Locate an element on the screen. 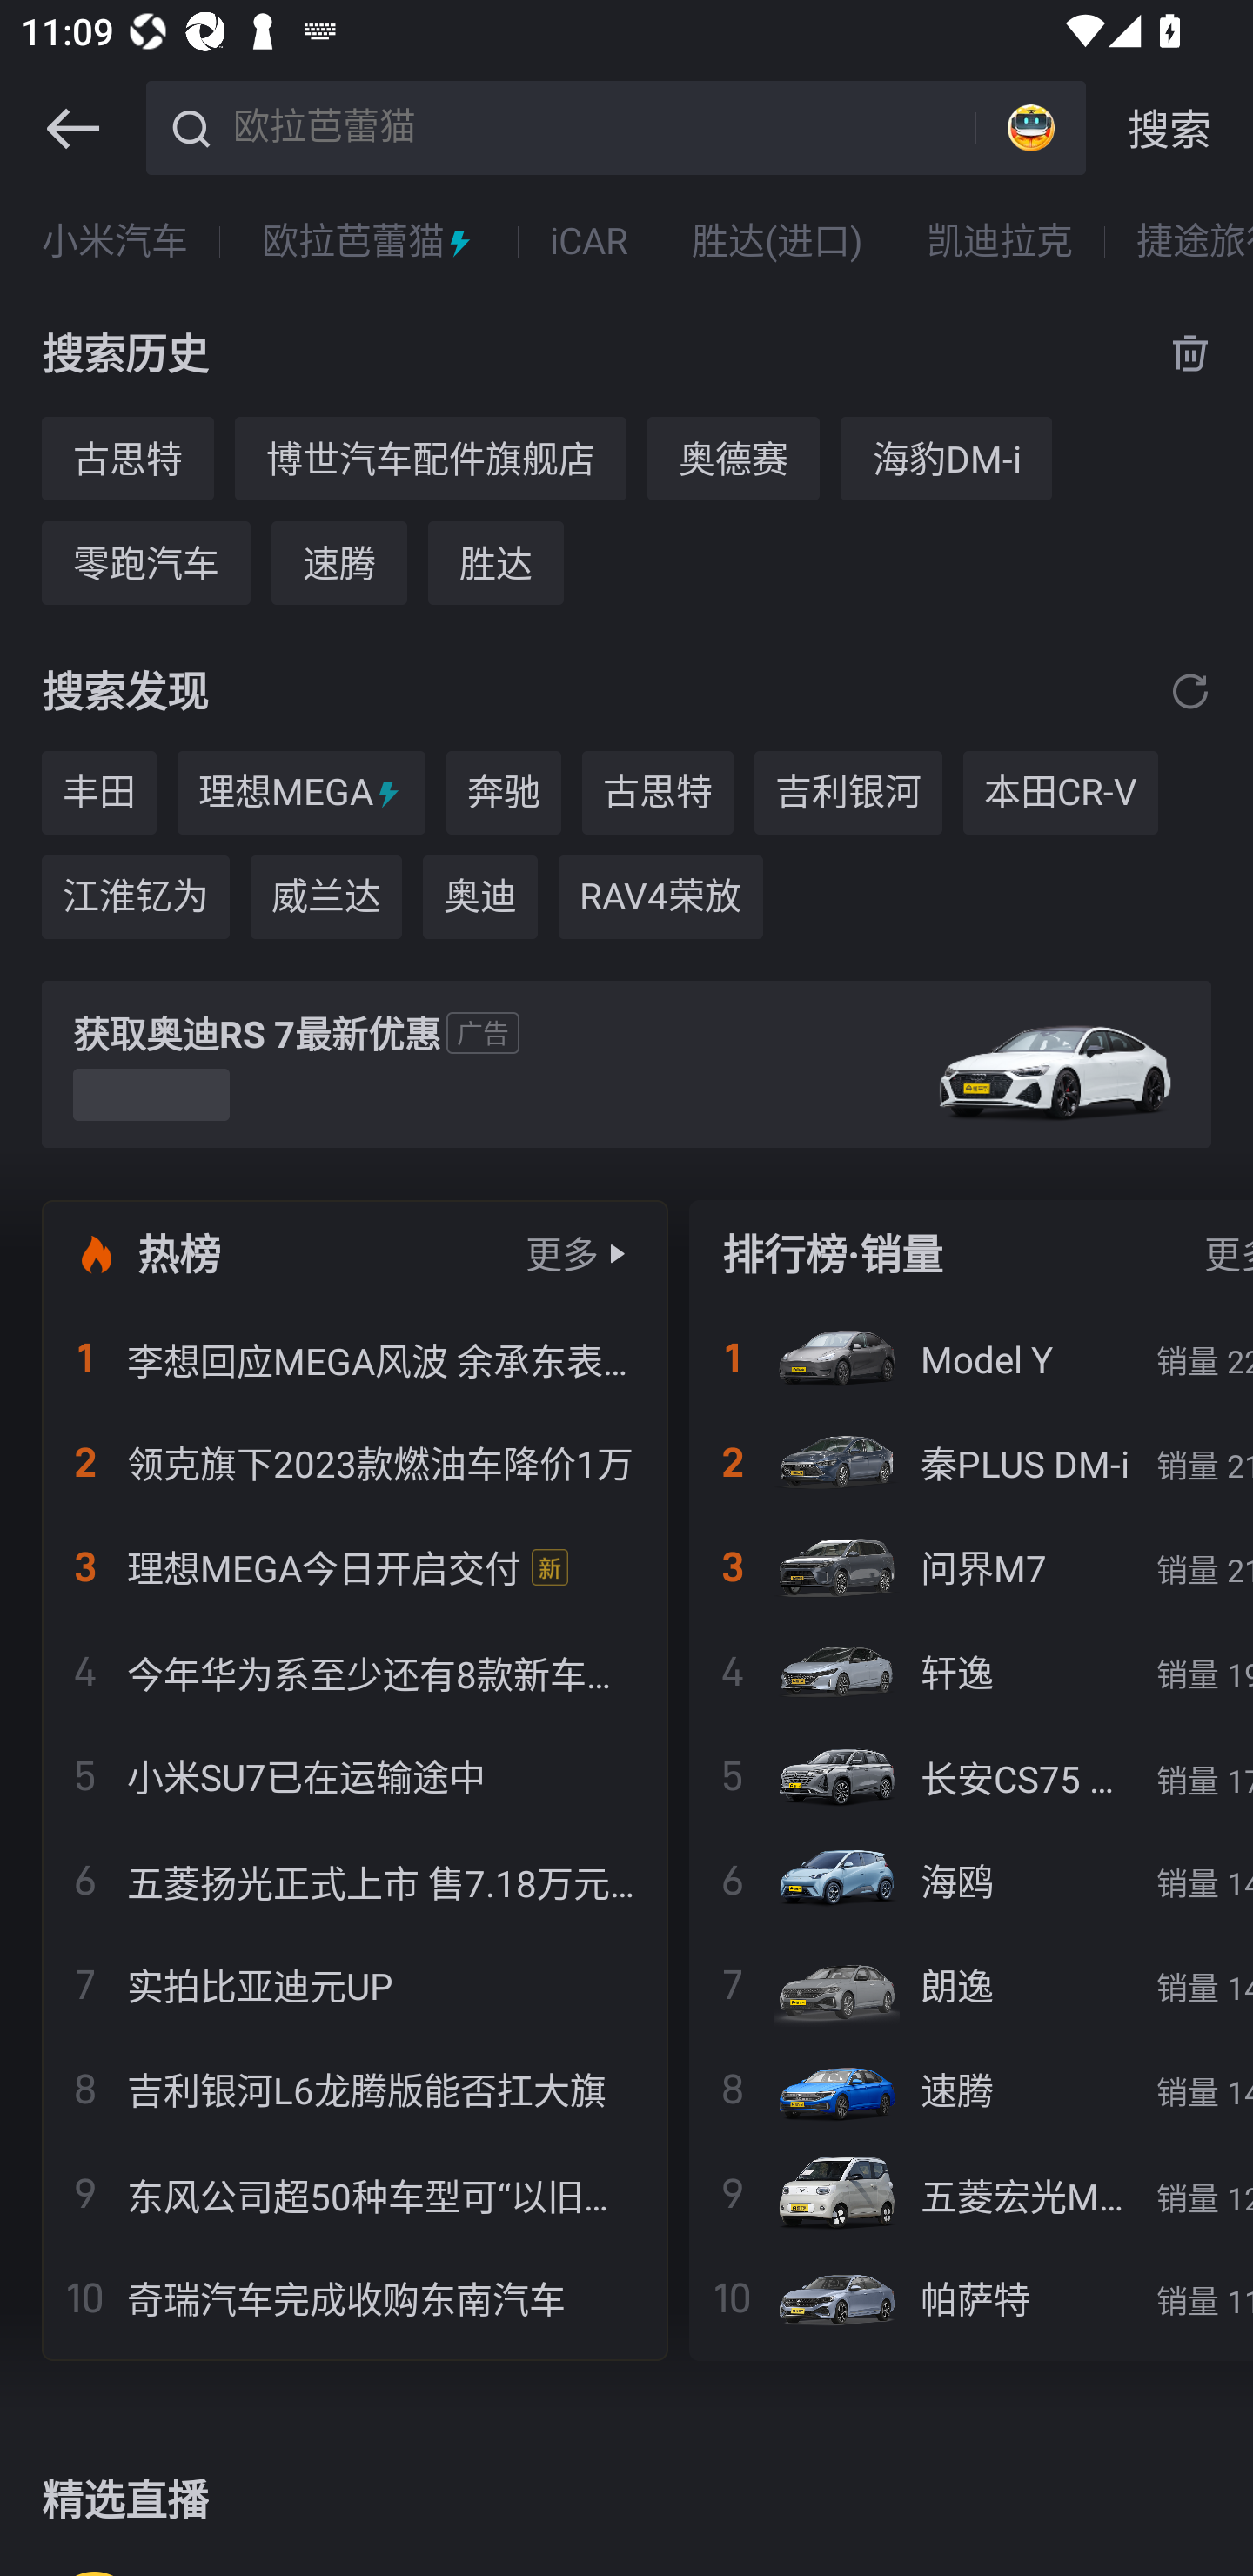 Image resolution: width=1253 pixels, height=2576 pixels. 实拍比亚迪元UP is located at coordinates (355, 1984).